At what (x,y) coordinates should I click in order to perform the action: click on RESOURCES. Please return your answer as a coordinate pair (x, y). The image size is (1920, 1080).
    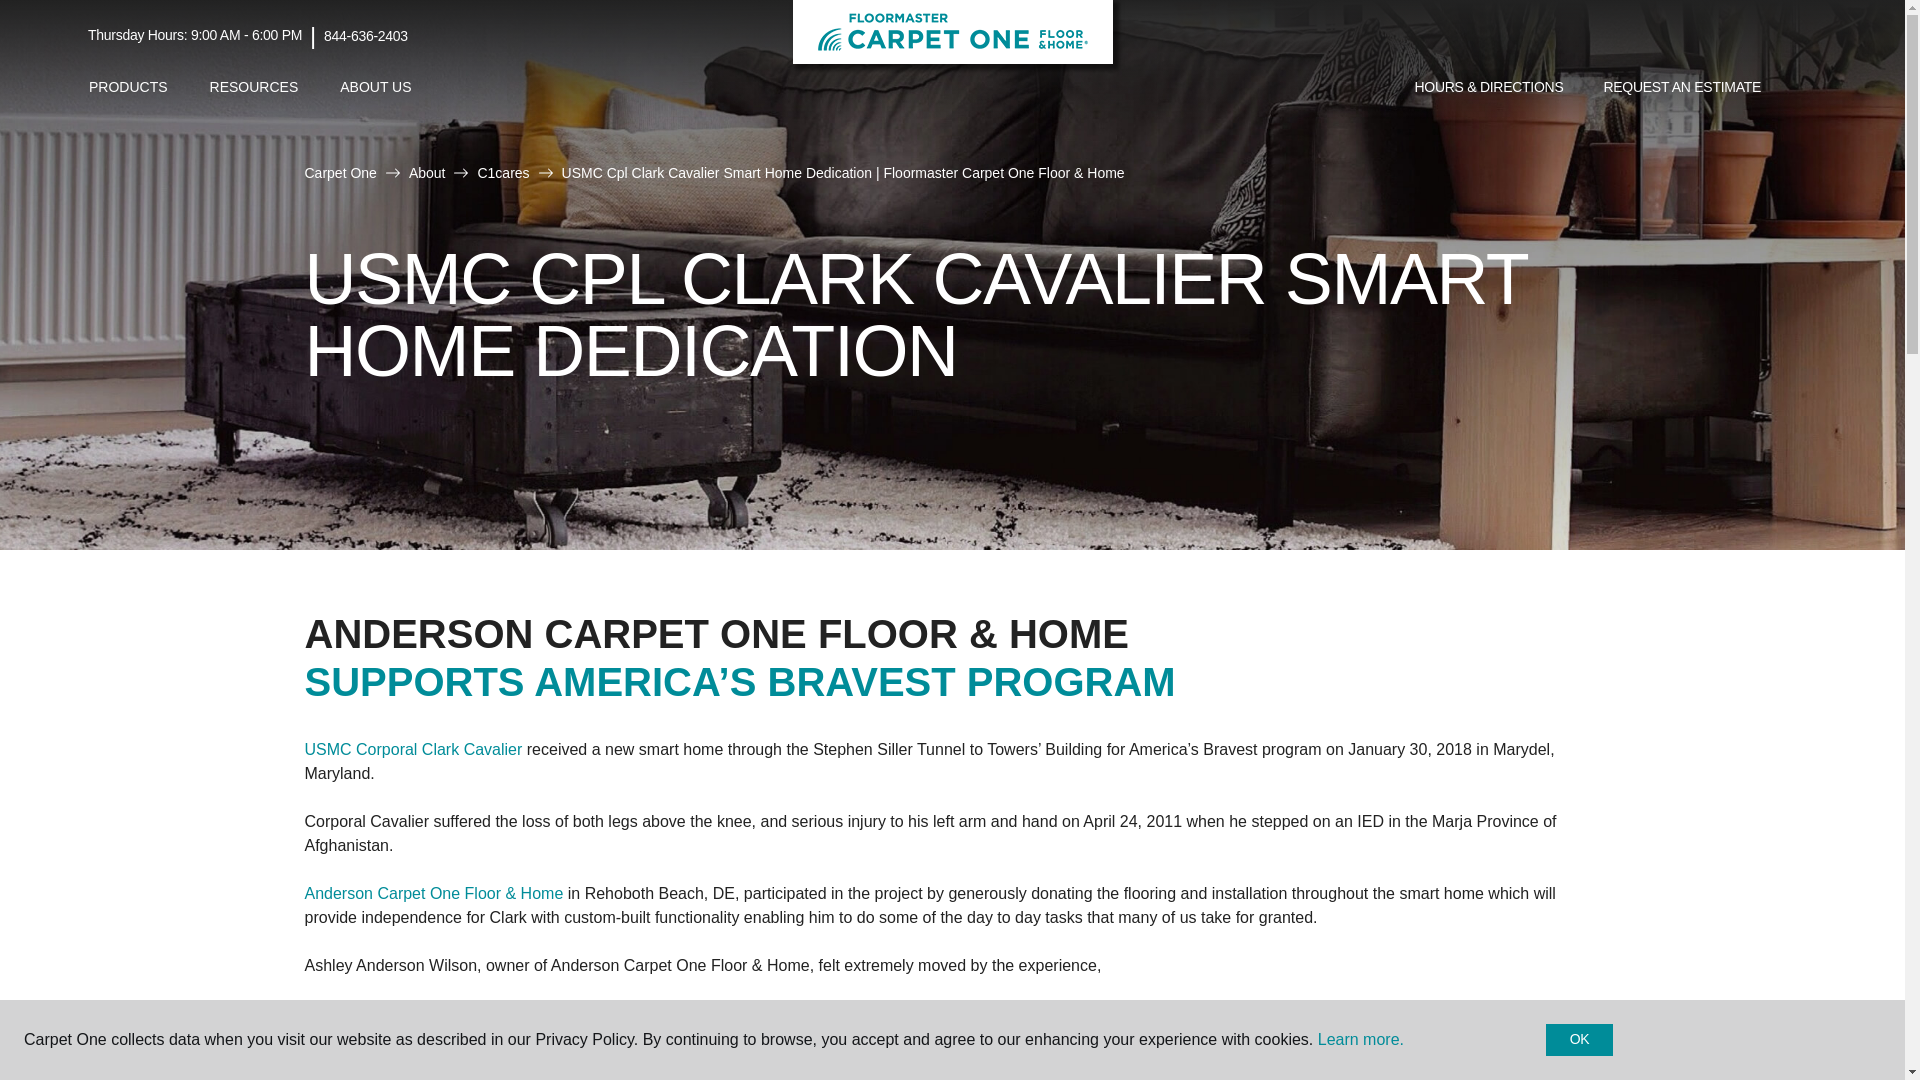
    Looking at the image, I should click on (254, 87).